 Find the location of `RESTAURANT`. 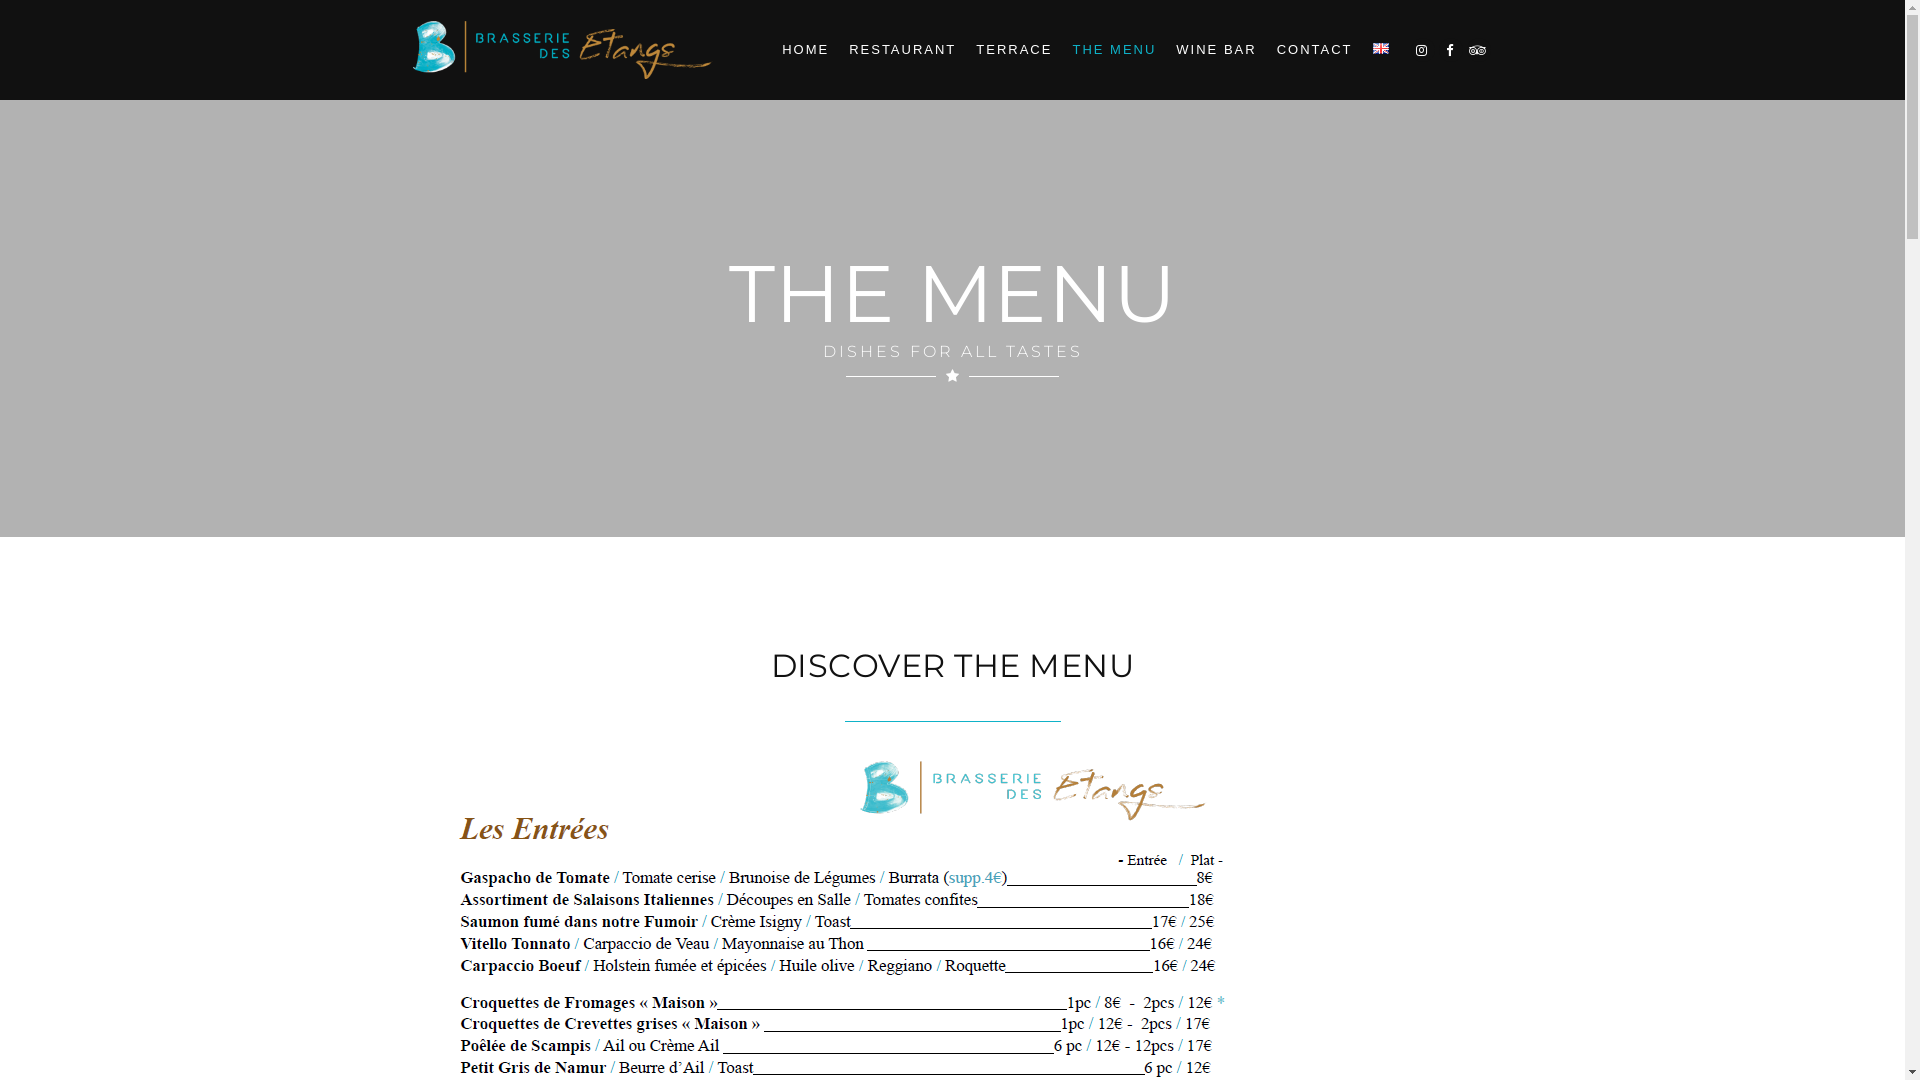

RESTAURANT is located at coordinates (902, 50).